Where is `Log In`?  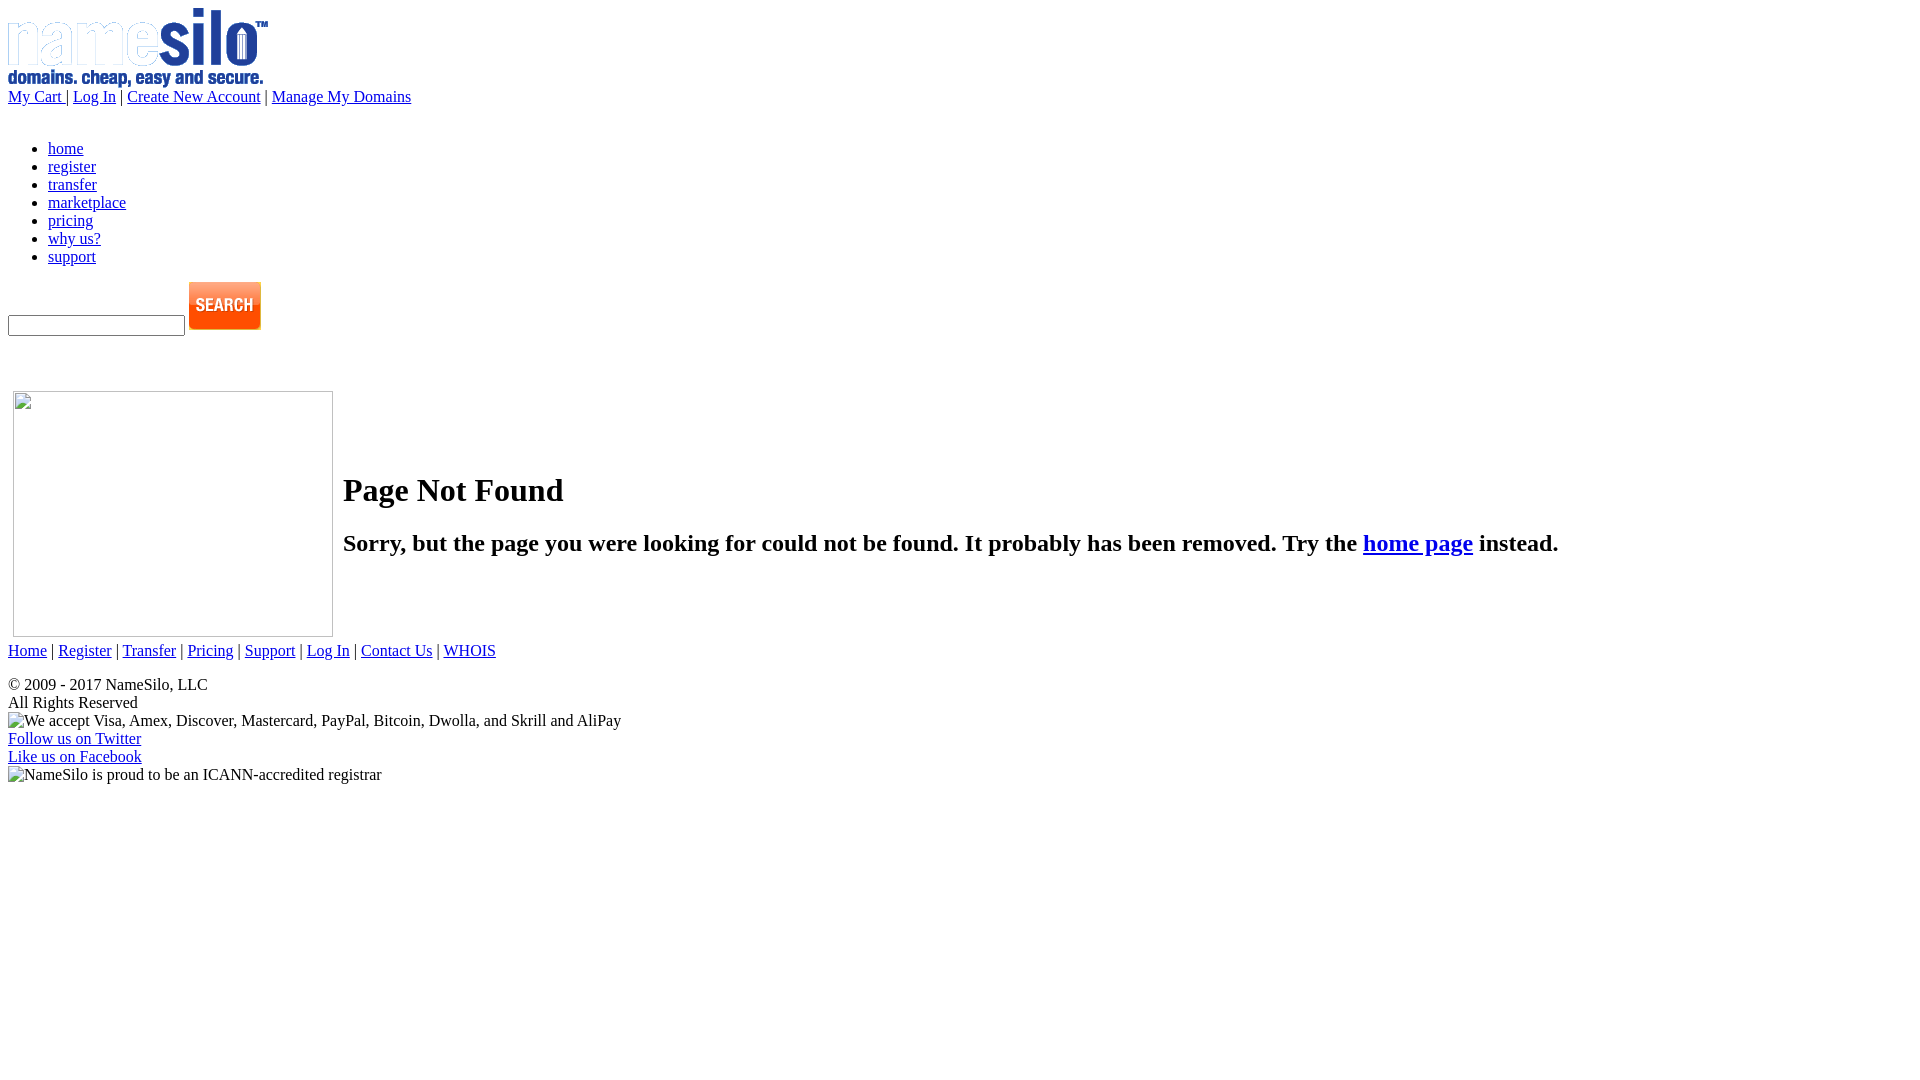
Log In is located at coordinates (94, 96).